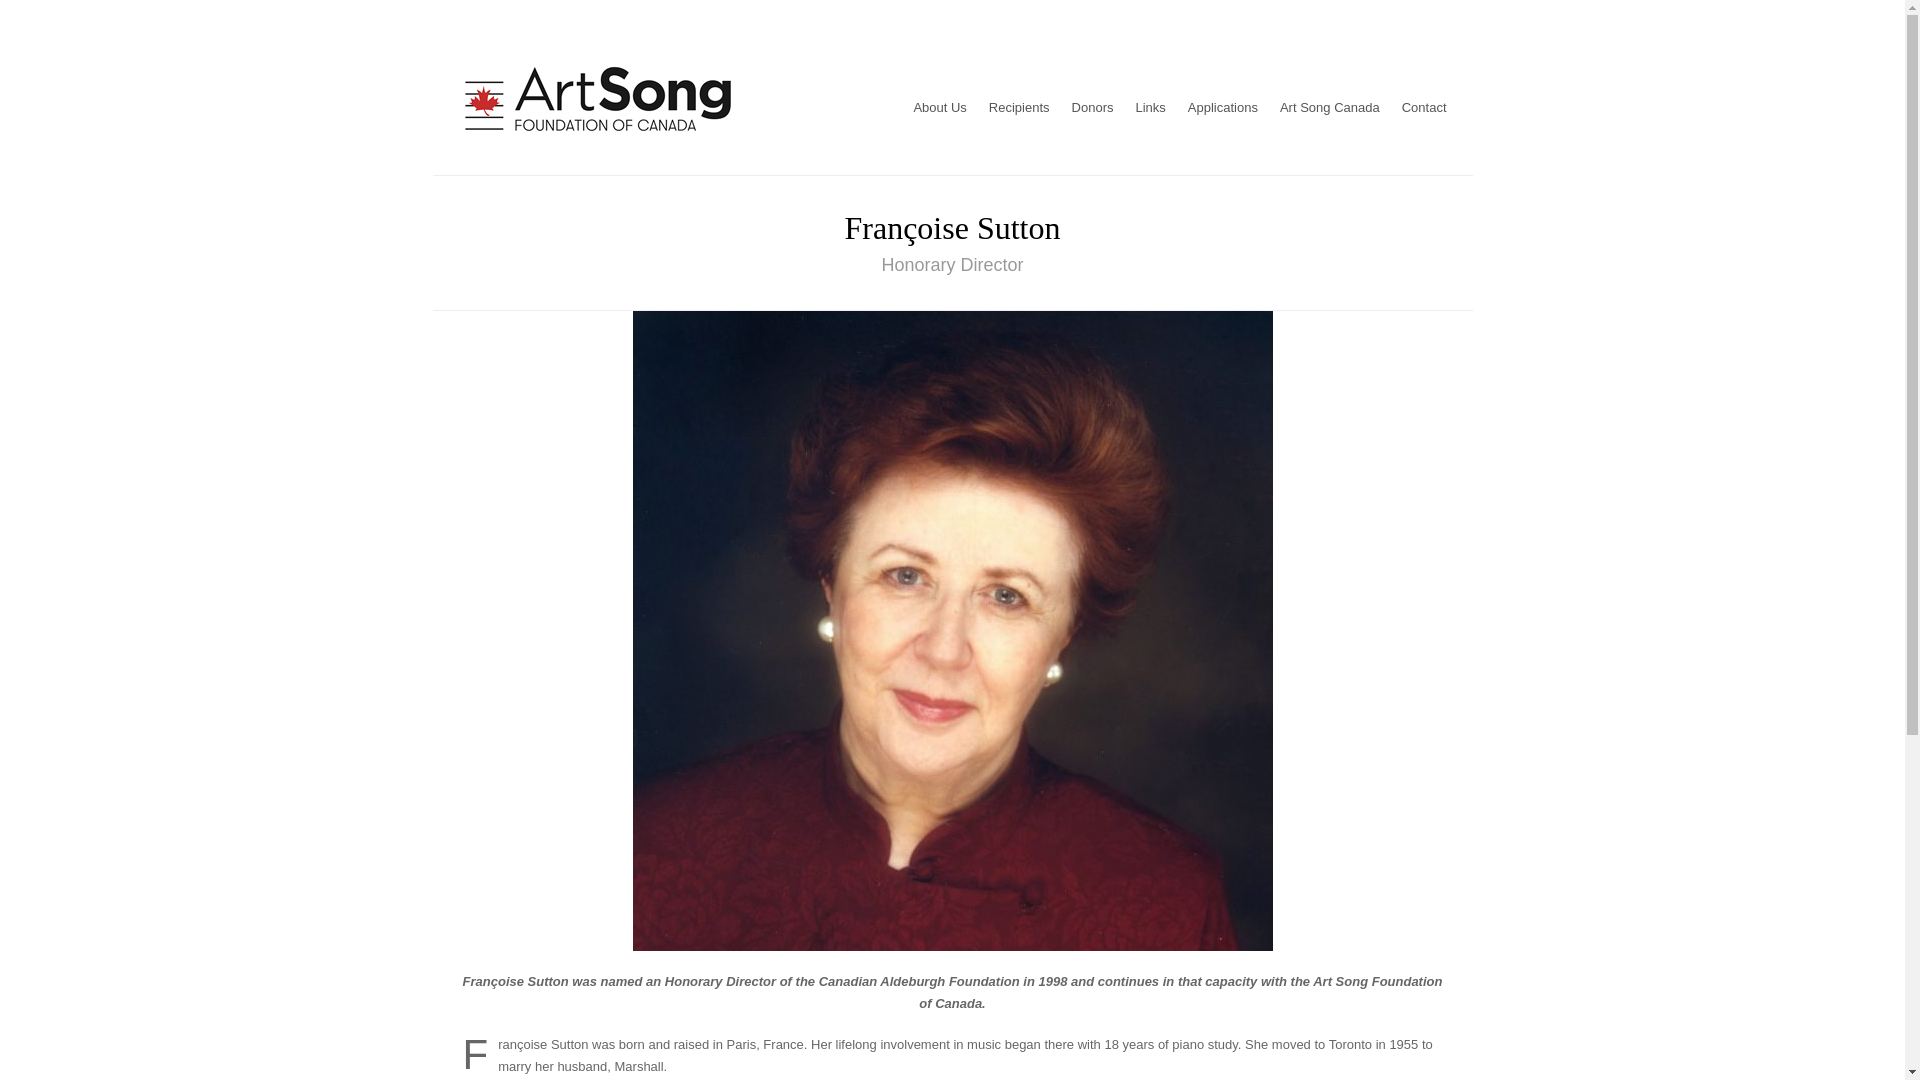 Image resolution: width=1920 pixels, height=1080 pixels. I want to click on Applications, so click(1222, 106).